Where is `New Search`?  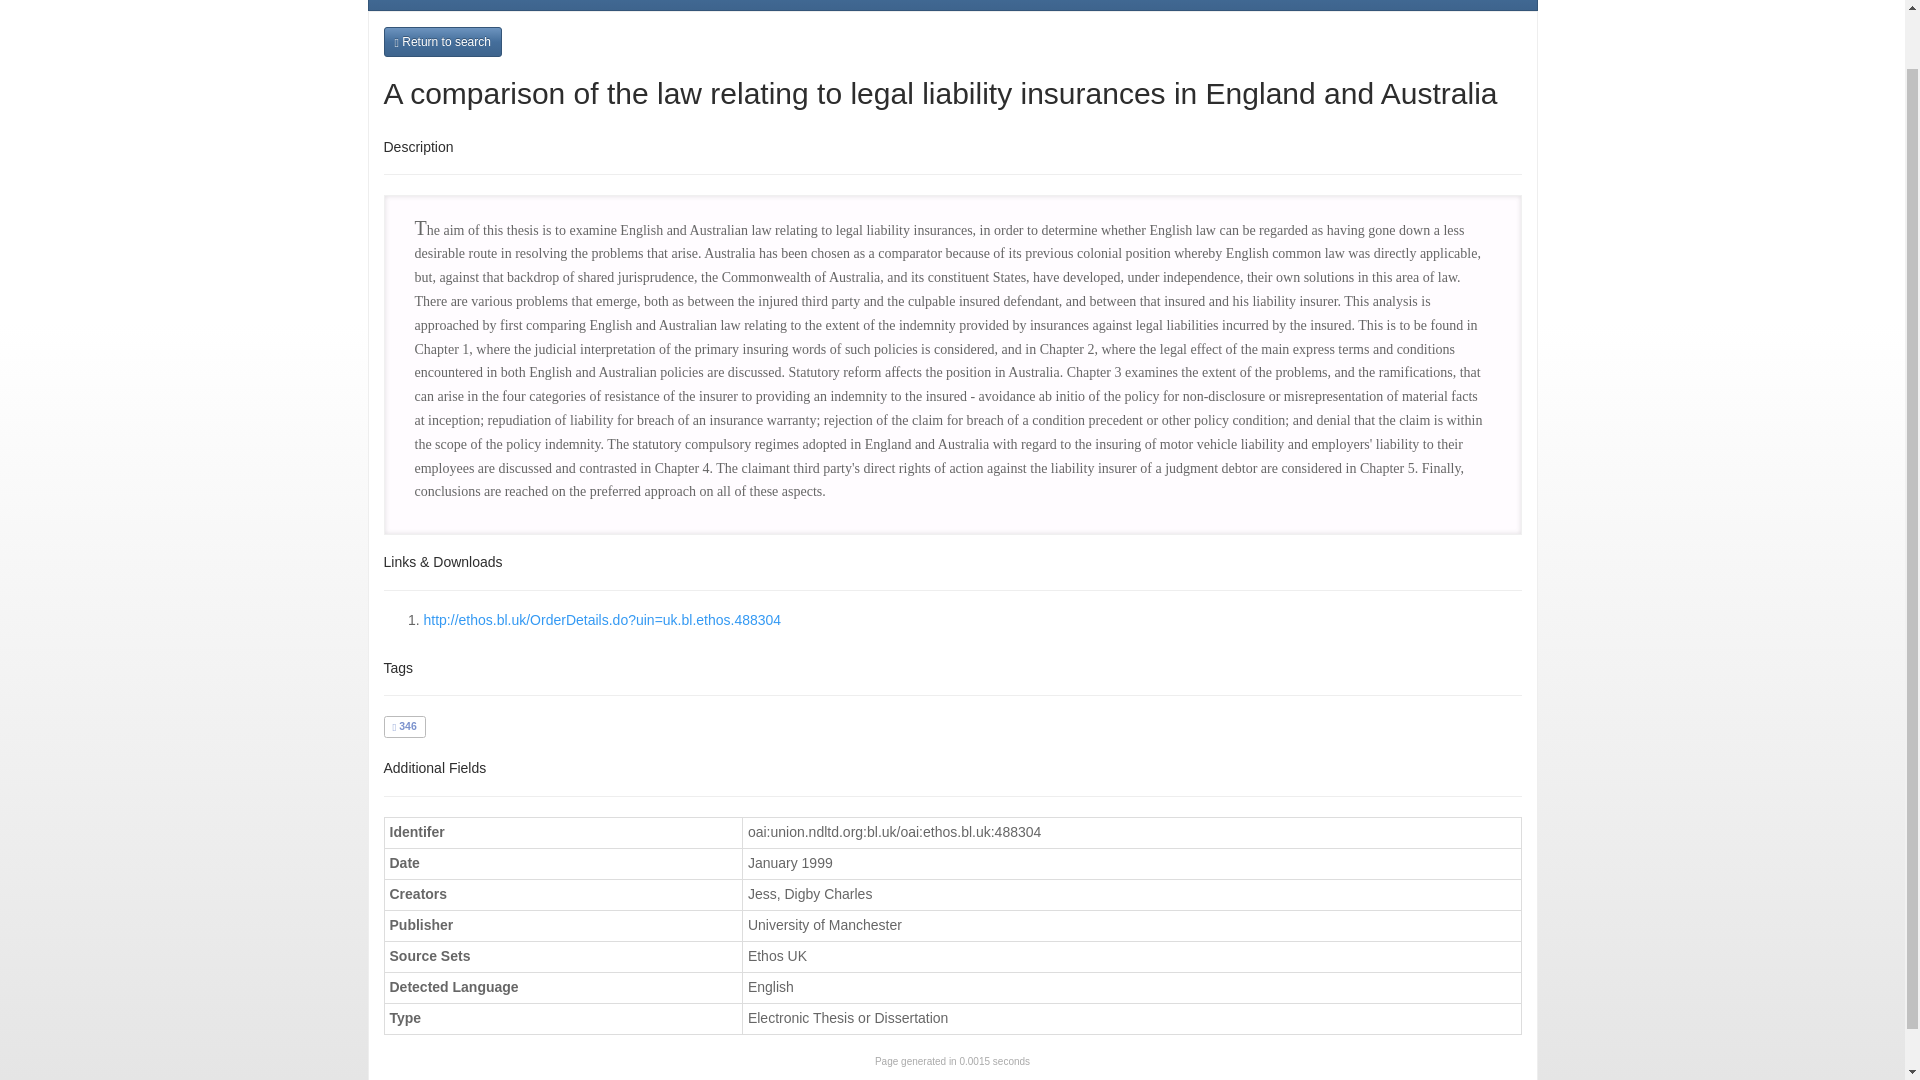
New Search is located at coordinates (696, 4).